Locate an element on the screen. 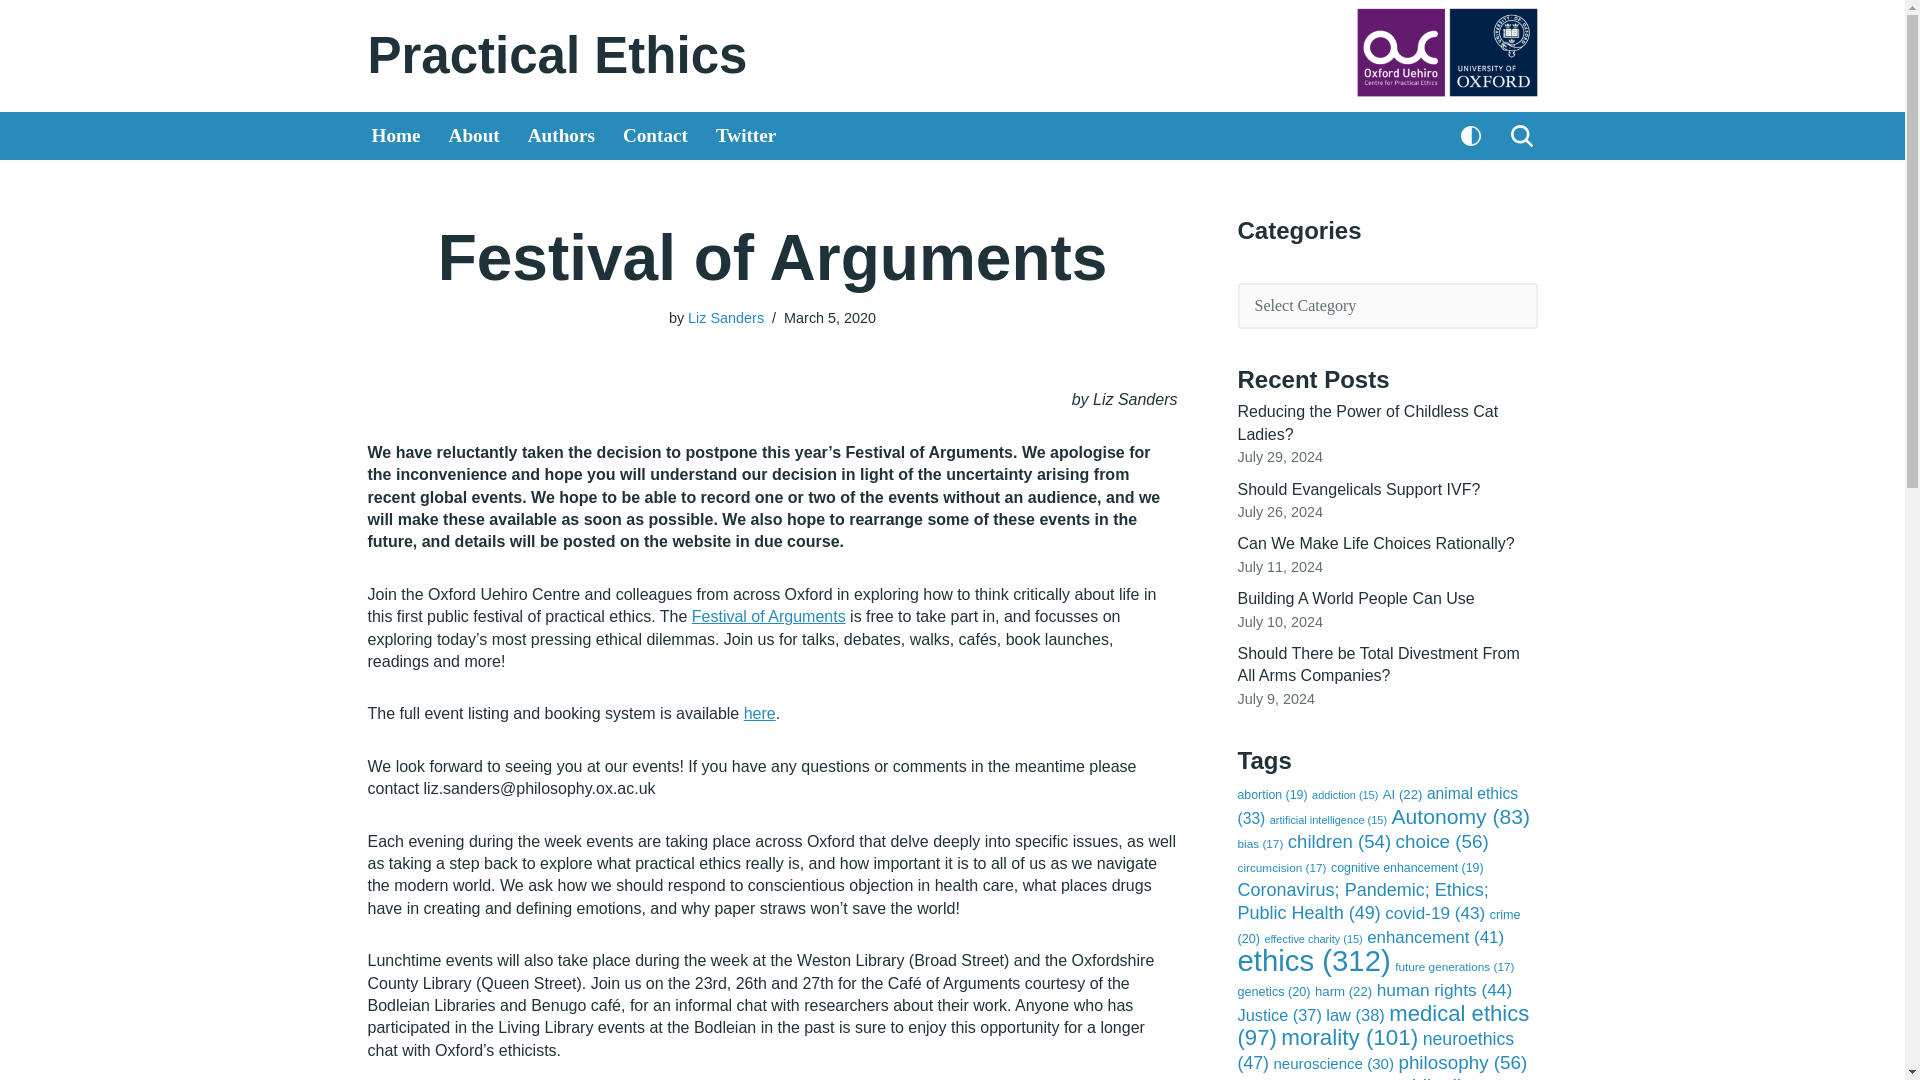 This screenshot has height=1080, width=1920. Liz Sanders is located at coordinates (726, 318).